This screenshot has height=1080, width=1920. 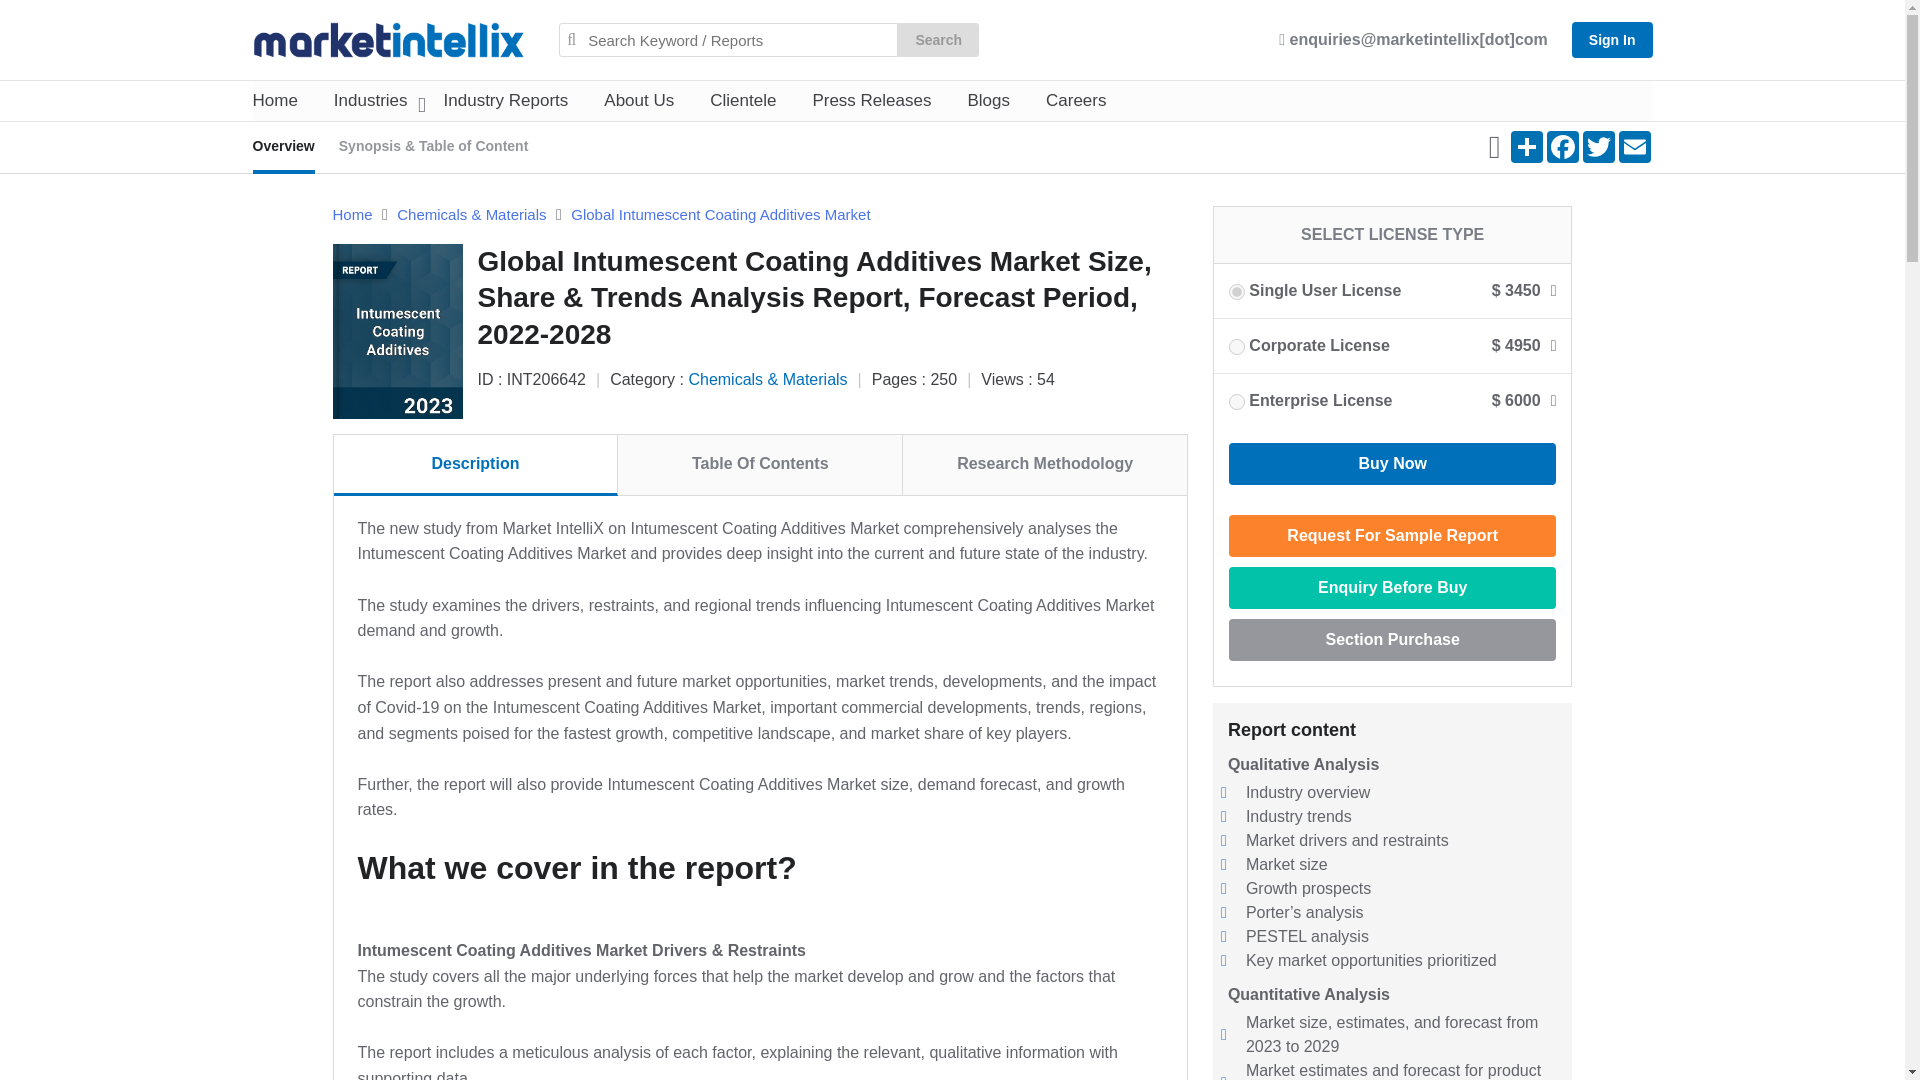 I want to click on Sign In, so click(x=1612, y=40).